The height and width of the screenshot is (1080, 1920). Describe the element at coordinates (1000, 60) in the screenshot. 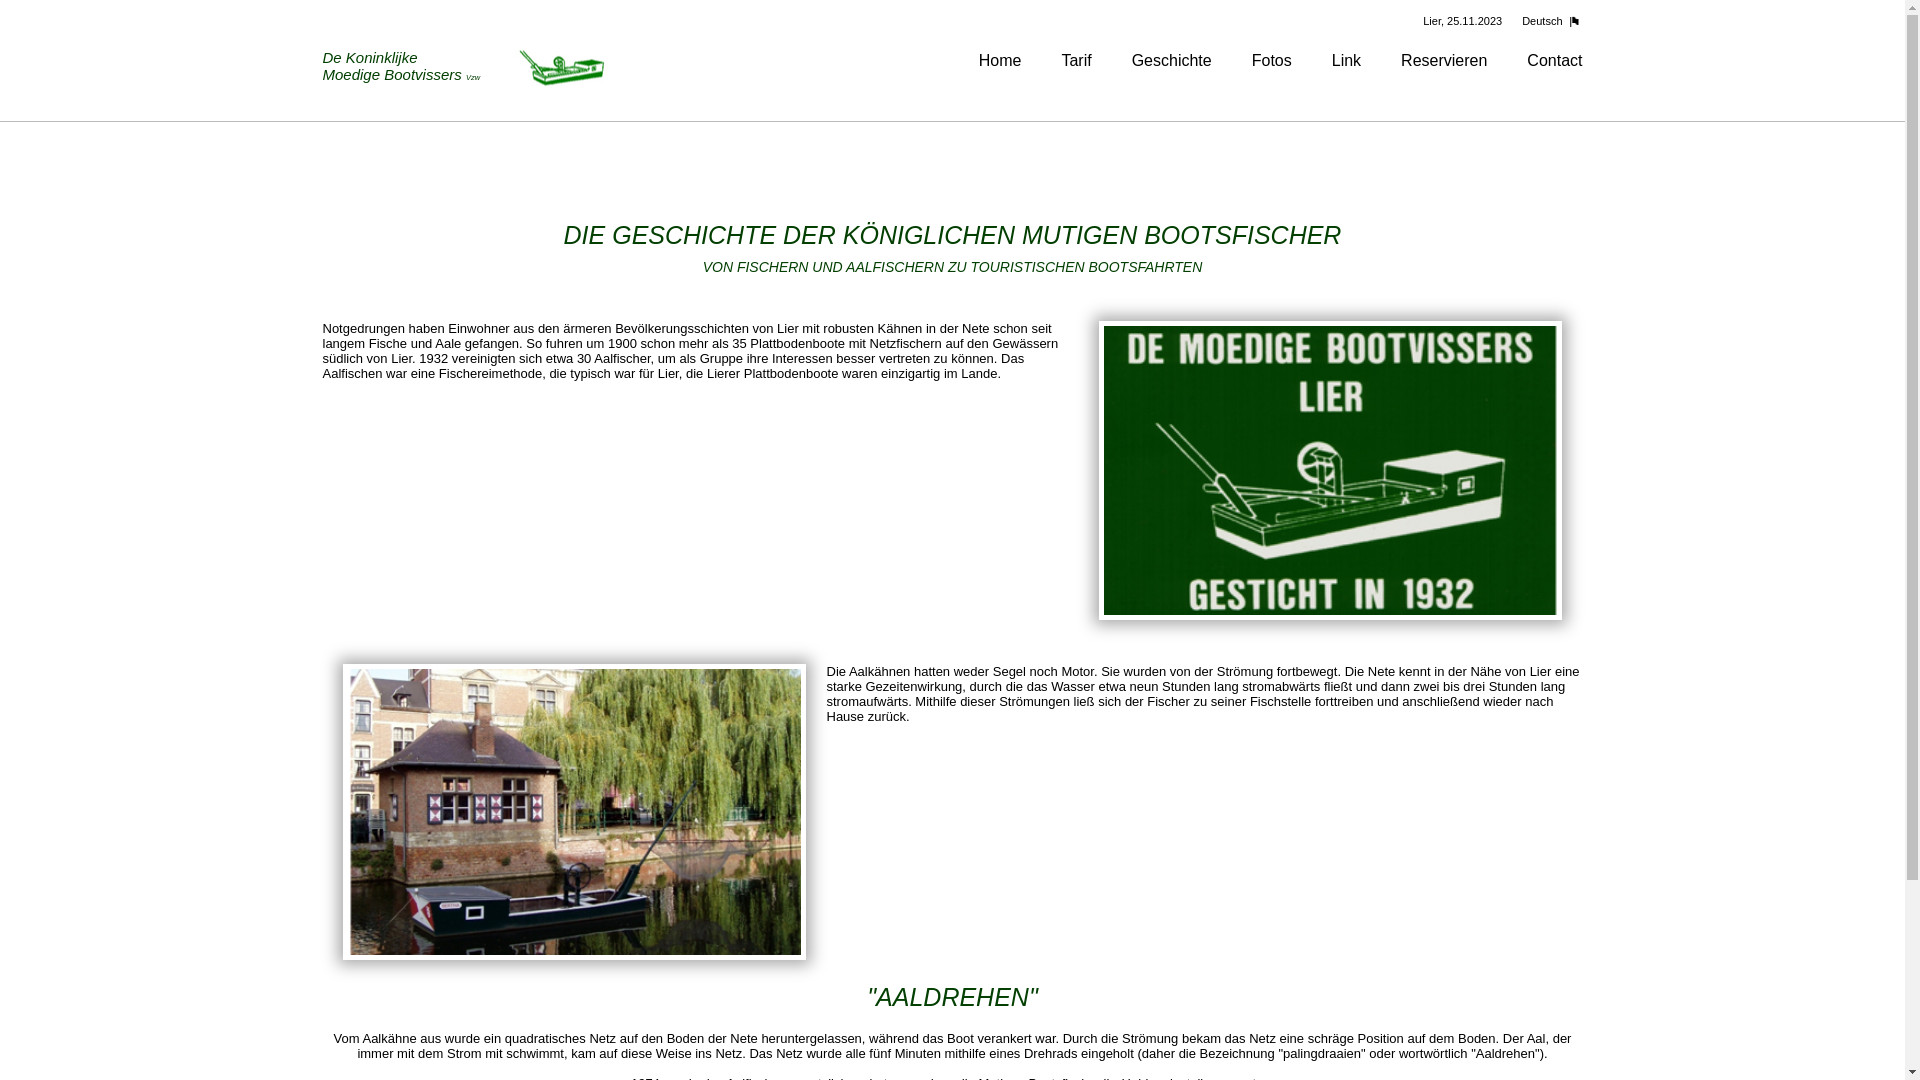

I see `Home` at that location.